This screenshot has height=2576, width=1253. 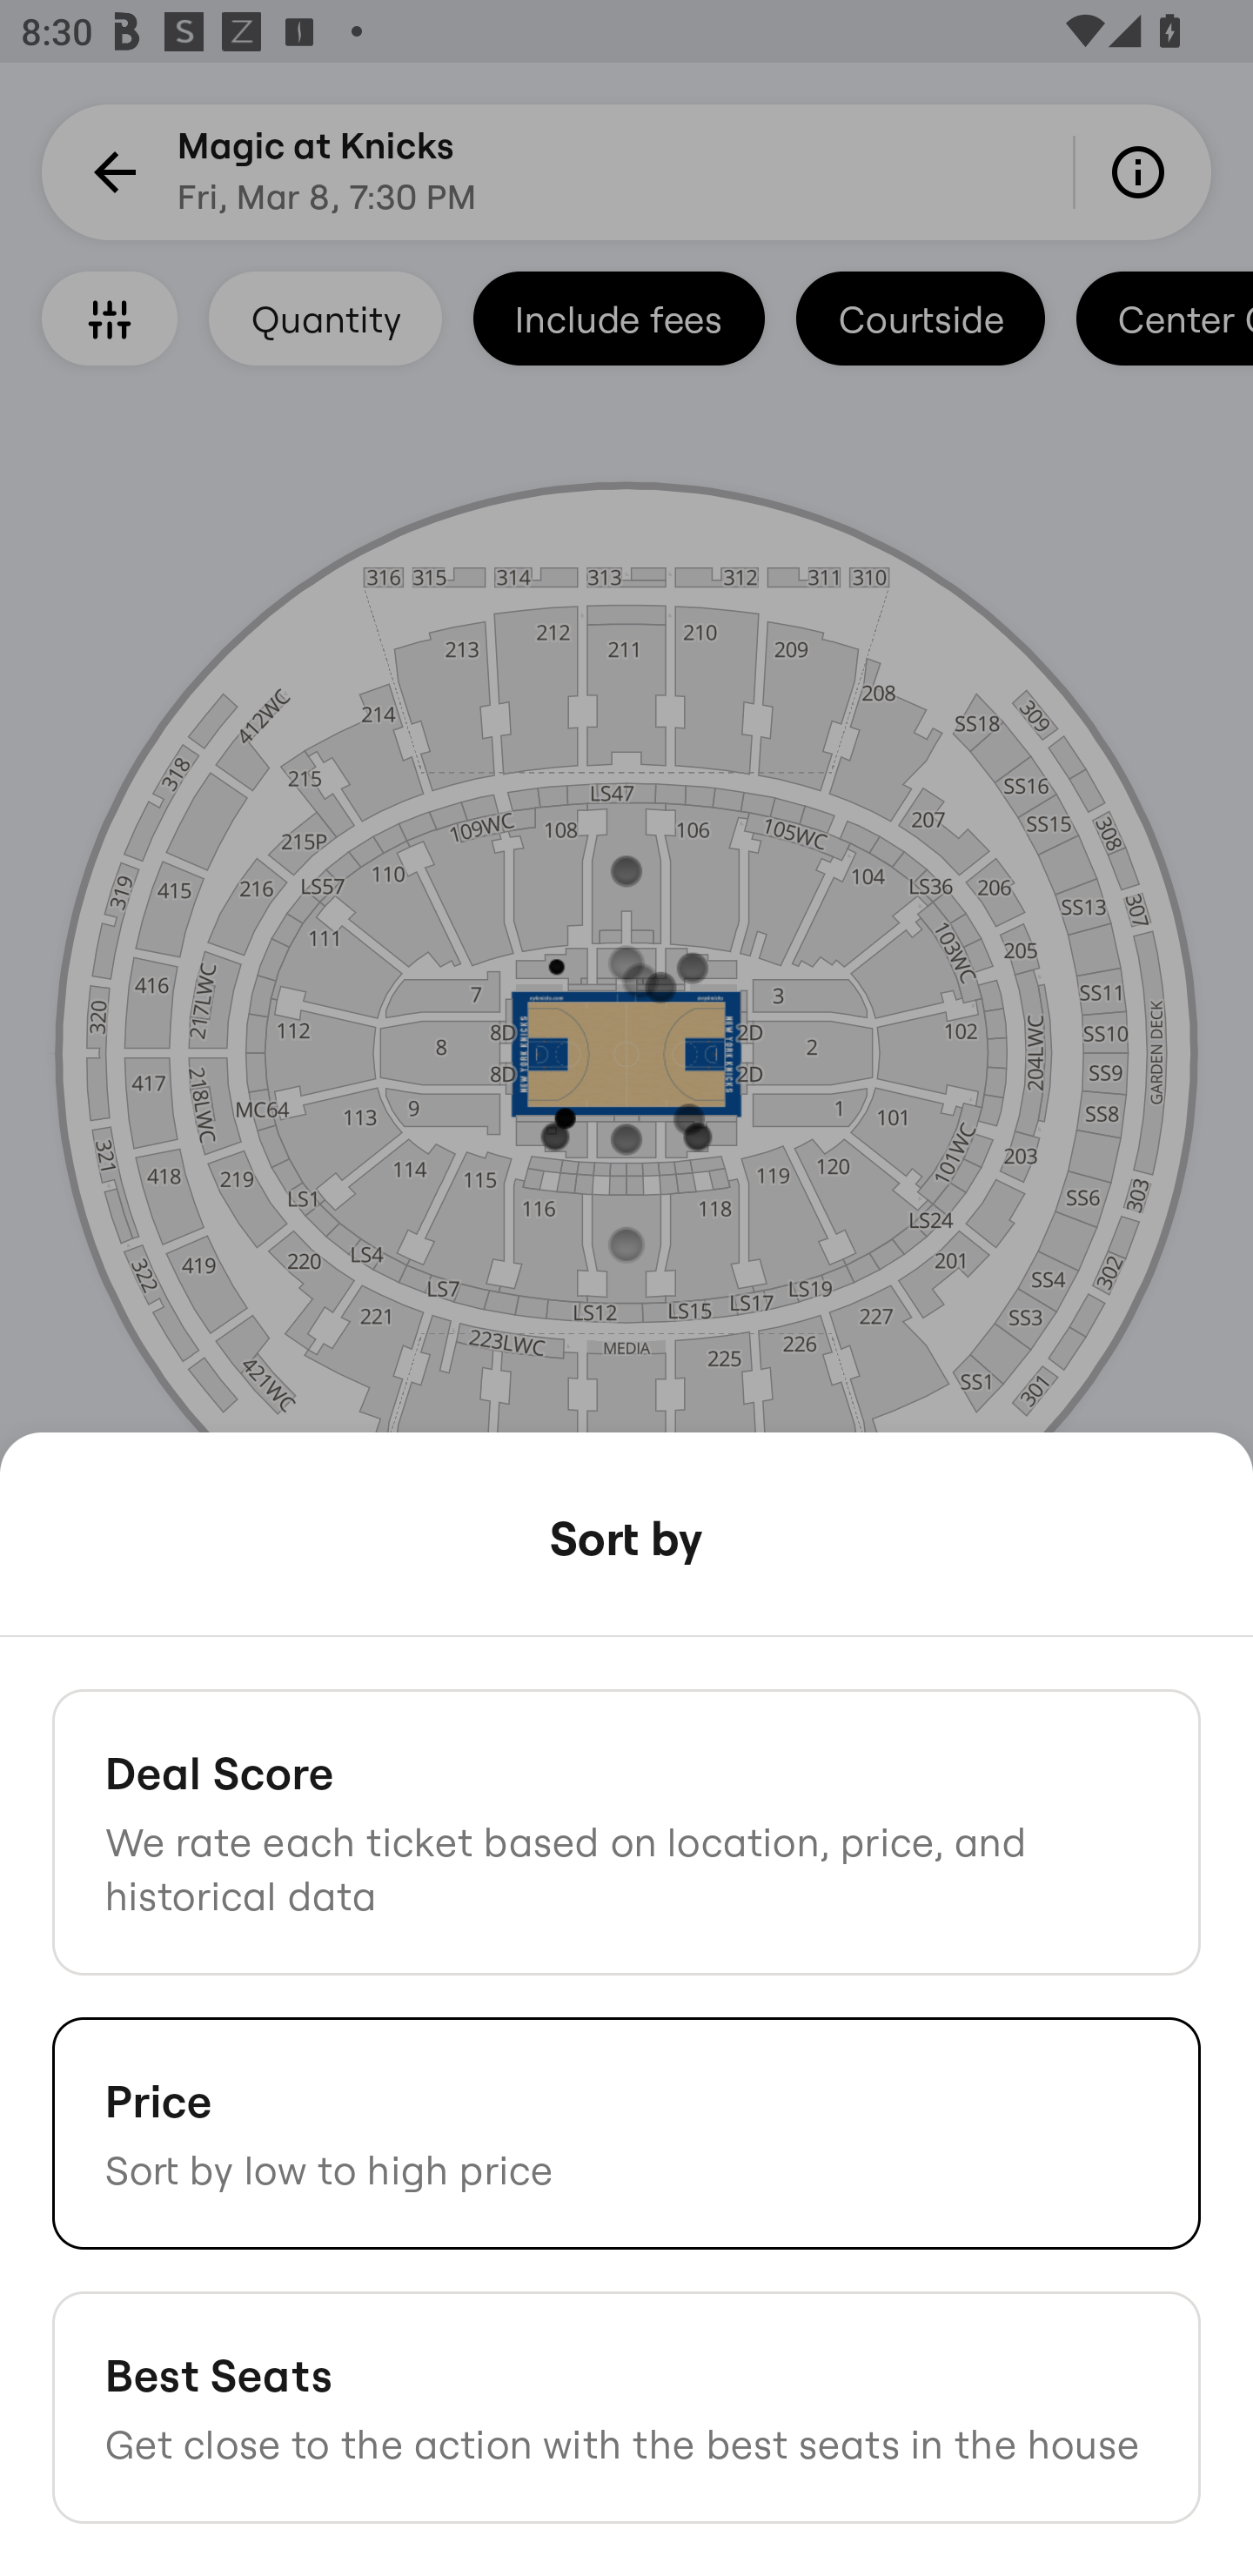 What do you see at coordinates (626, 2132) in the screenshot?
I see `Price Sort by low to high price` at bounding box center [626, 2132].